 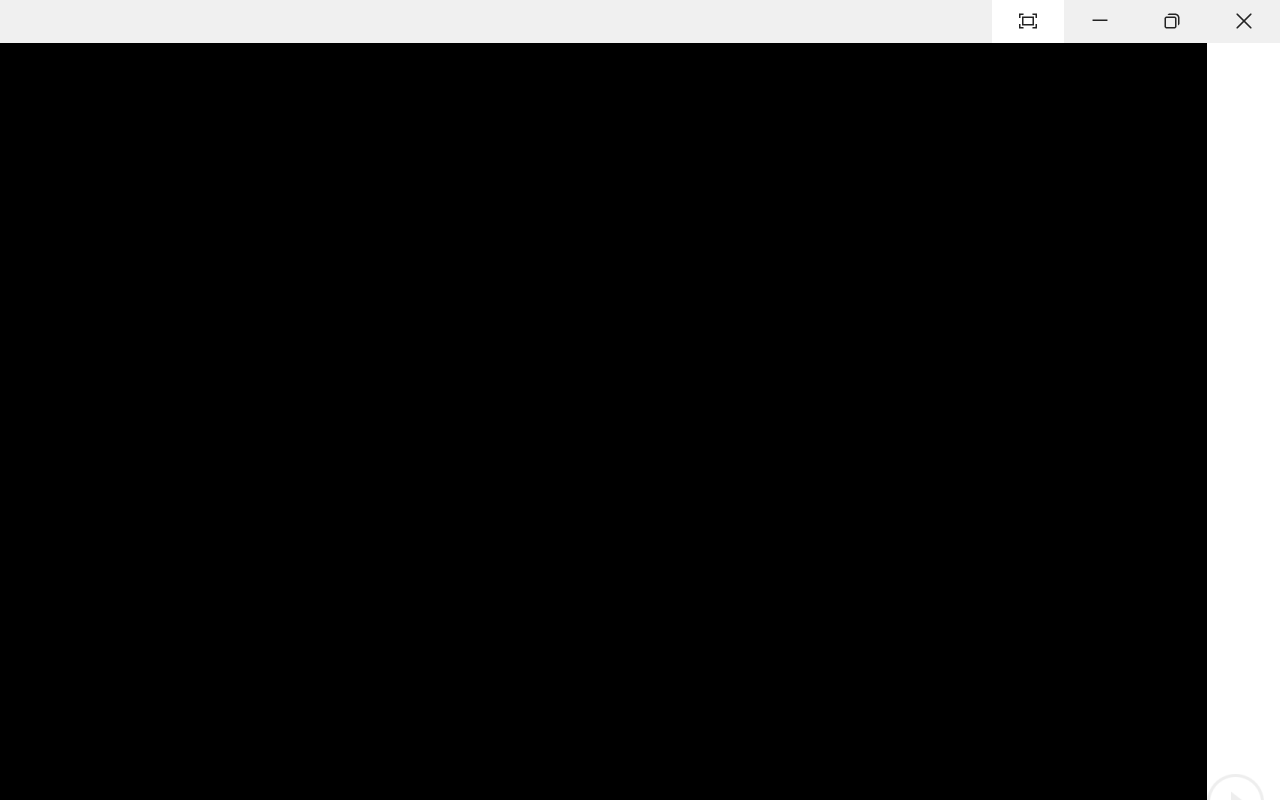 What do you see at coordinates (1078, 200) in the screenshot?
I see `2403.02502v1.pdf` at bounding box center [1078, 200].